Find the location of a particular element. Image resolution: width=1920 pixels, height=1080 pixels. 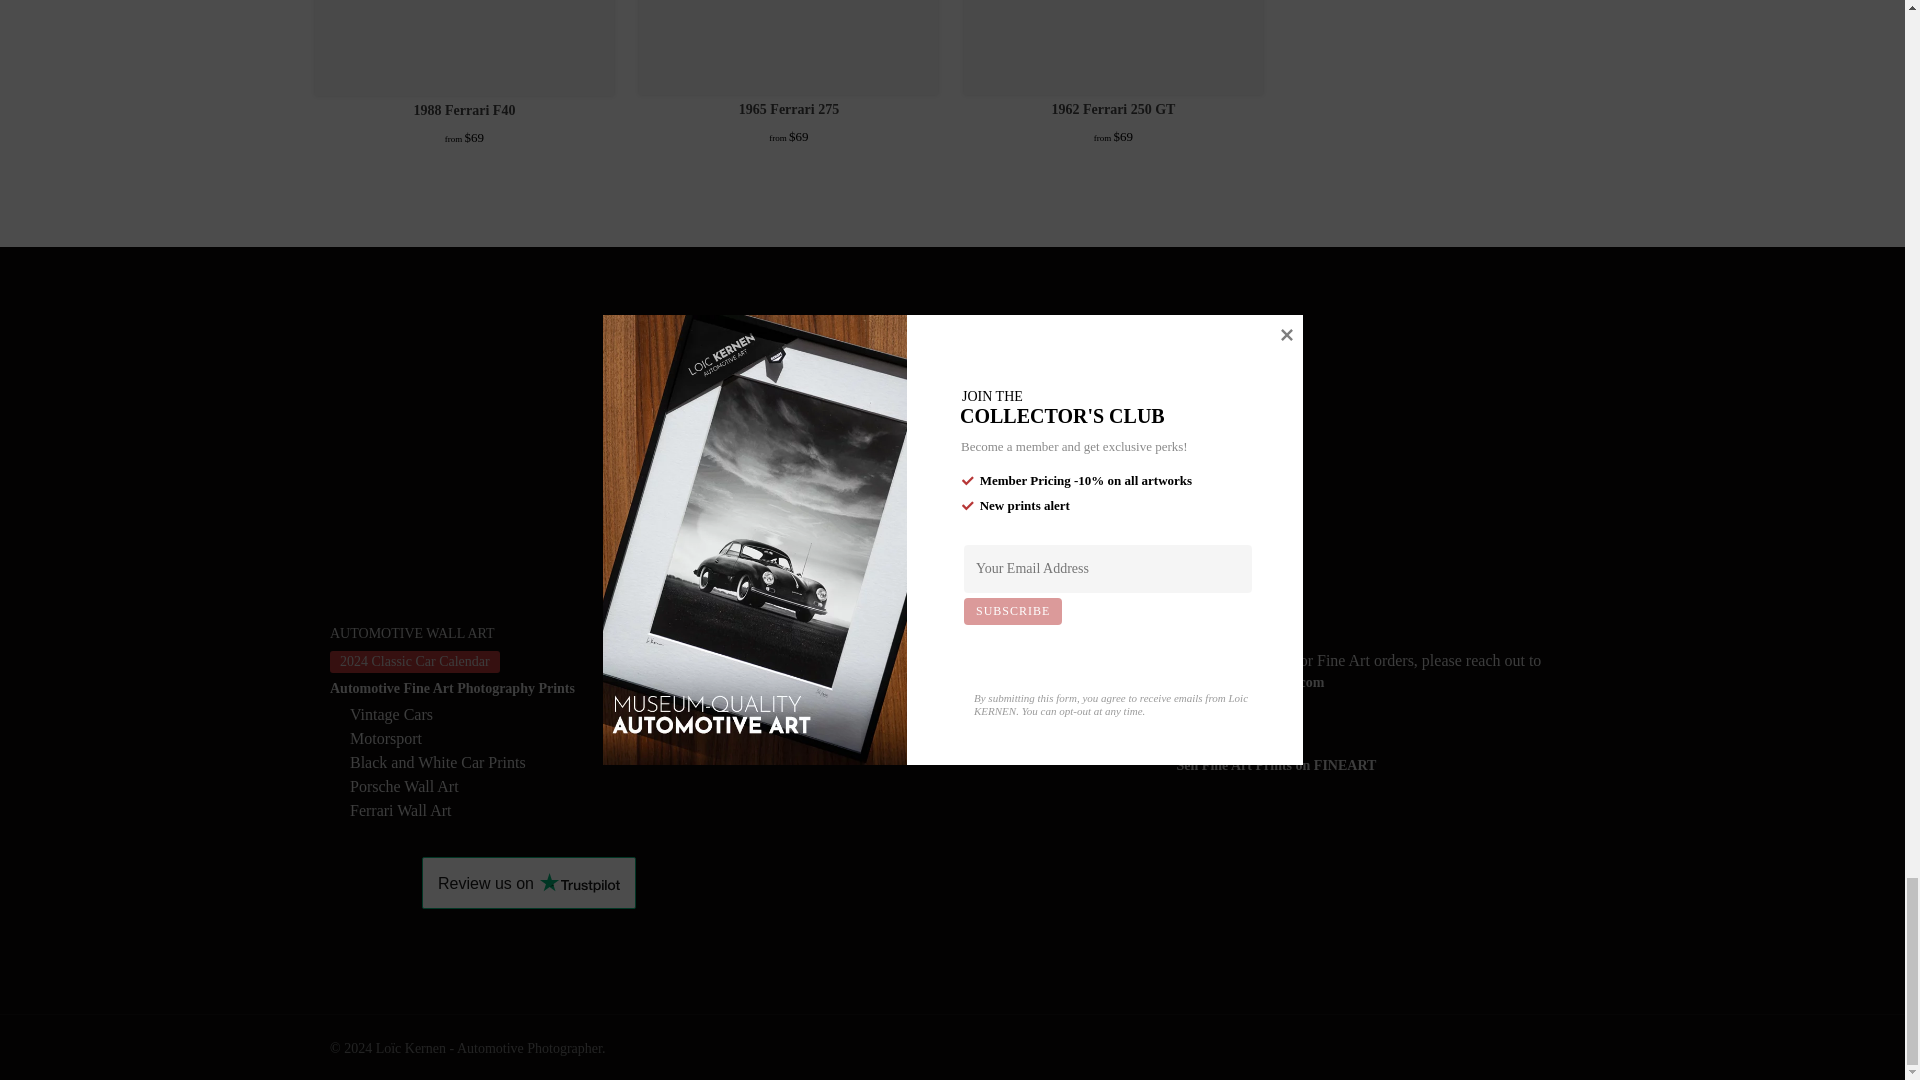

Vintage Car Wall Art and Prints is located at coordinates (538, 714).